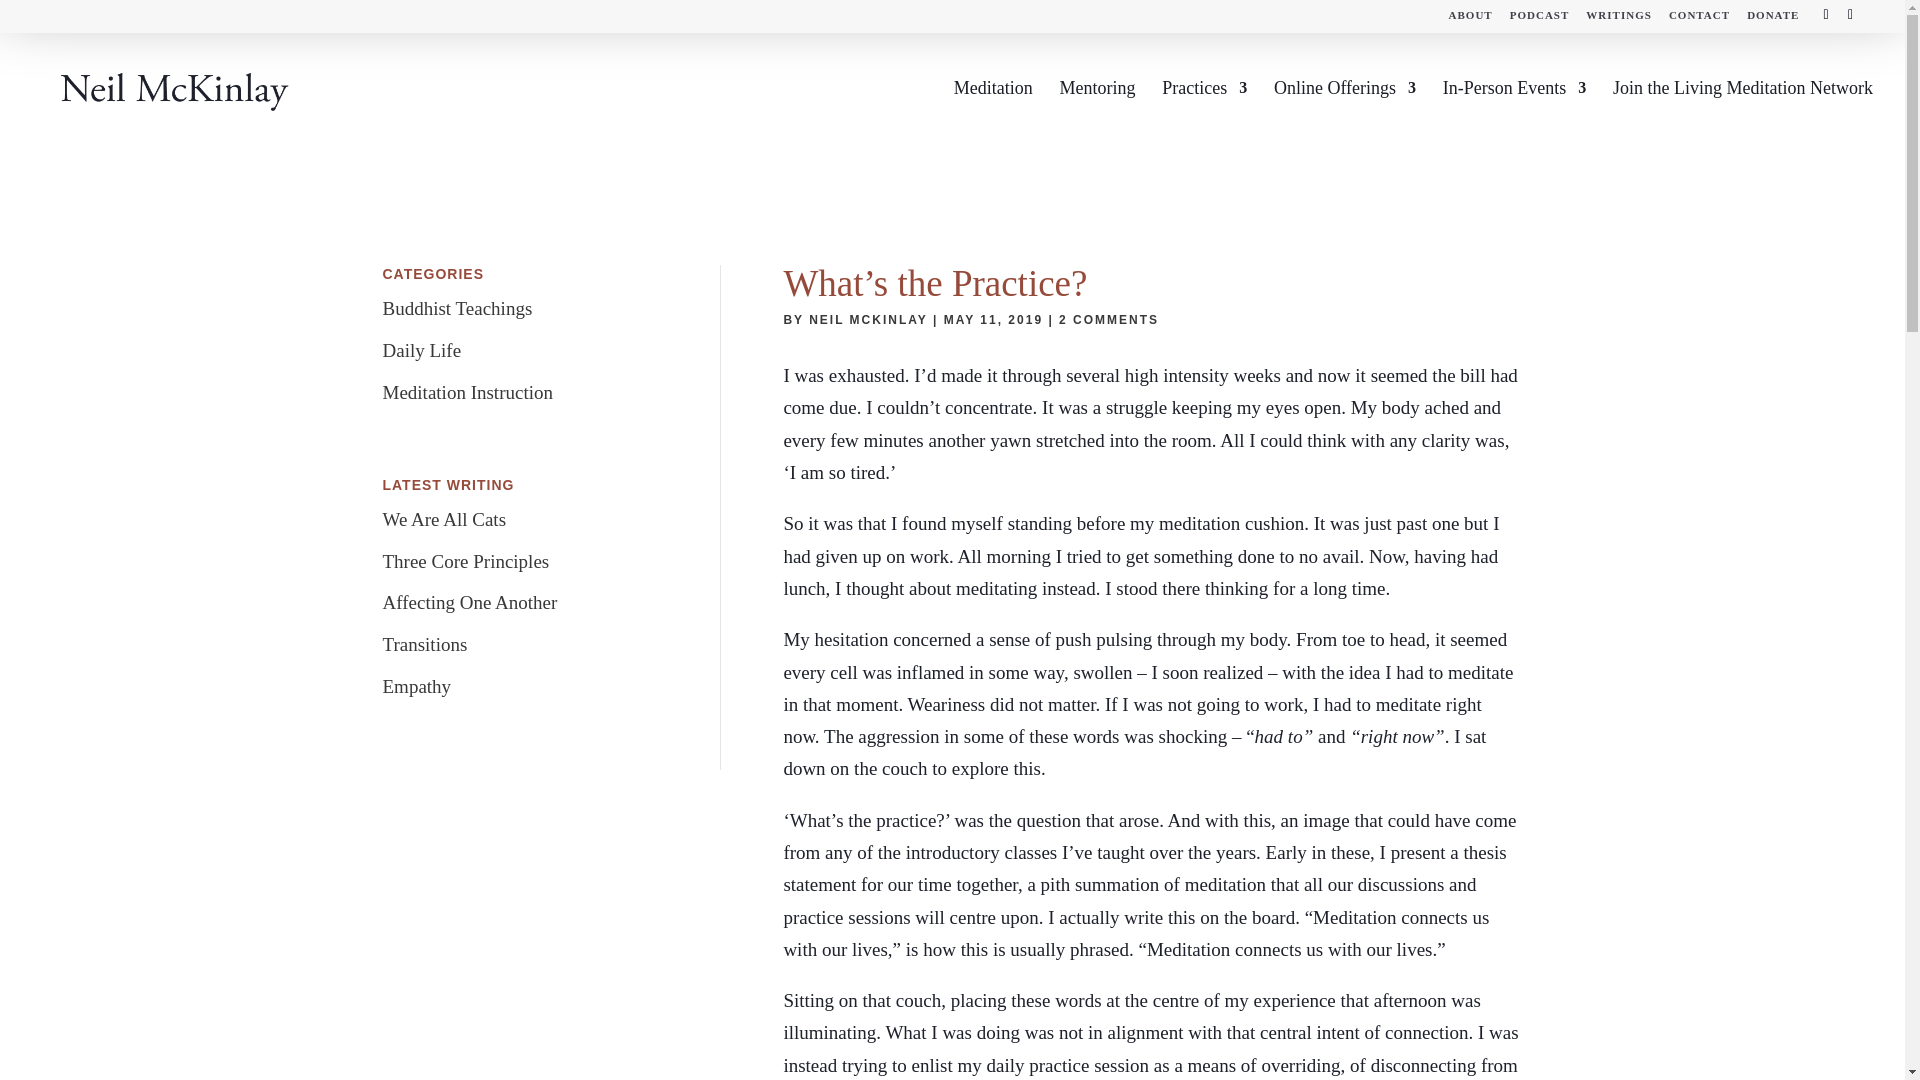  Describe the element at coordinates (1514, 113) in the screenshot. I see `In-Person Events` at that location.